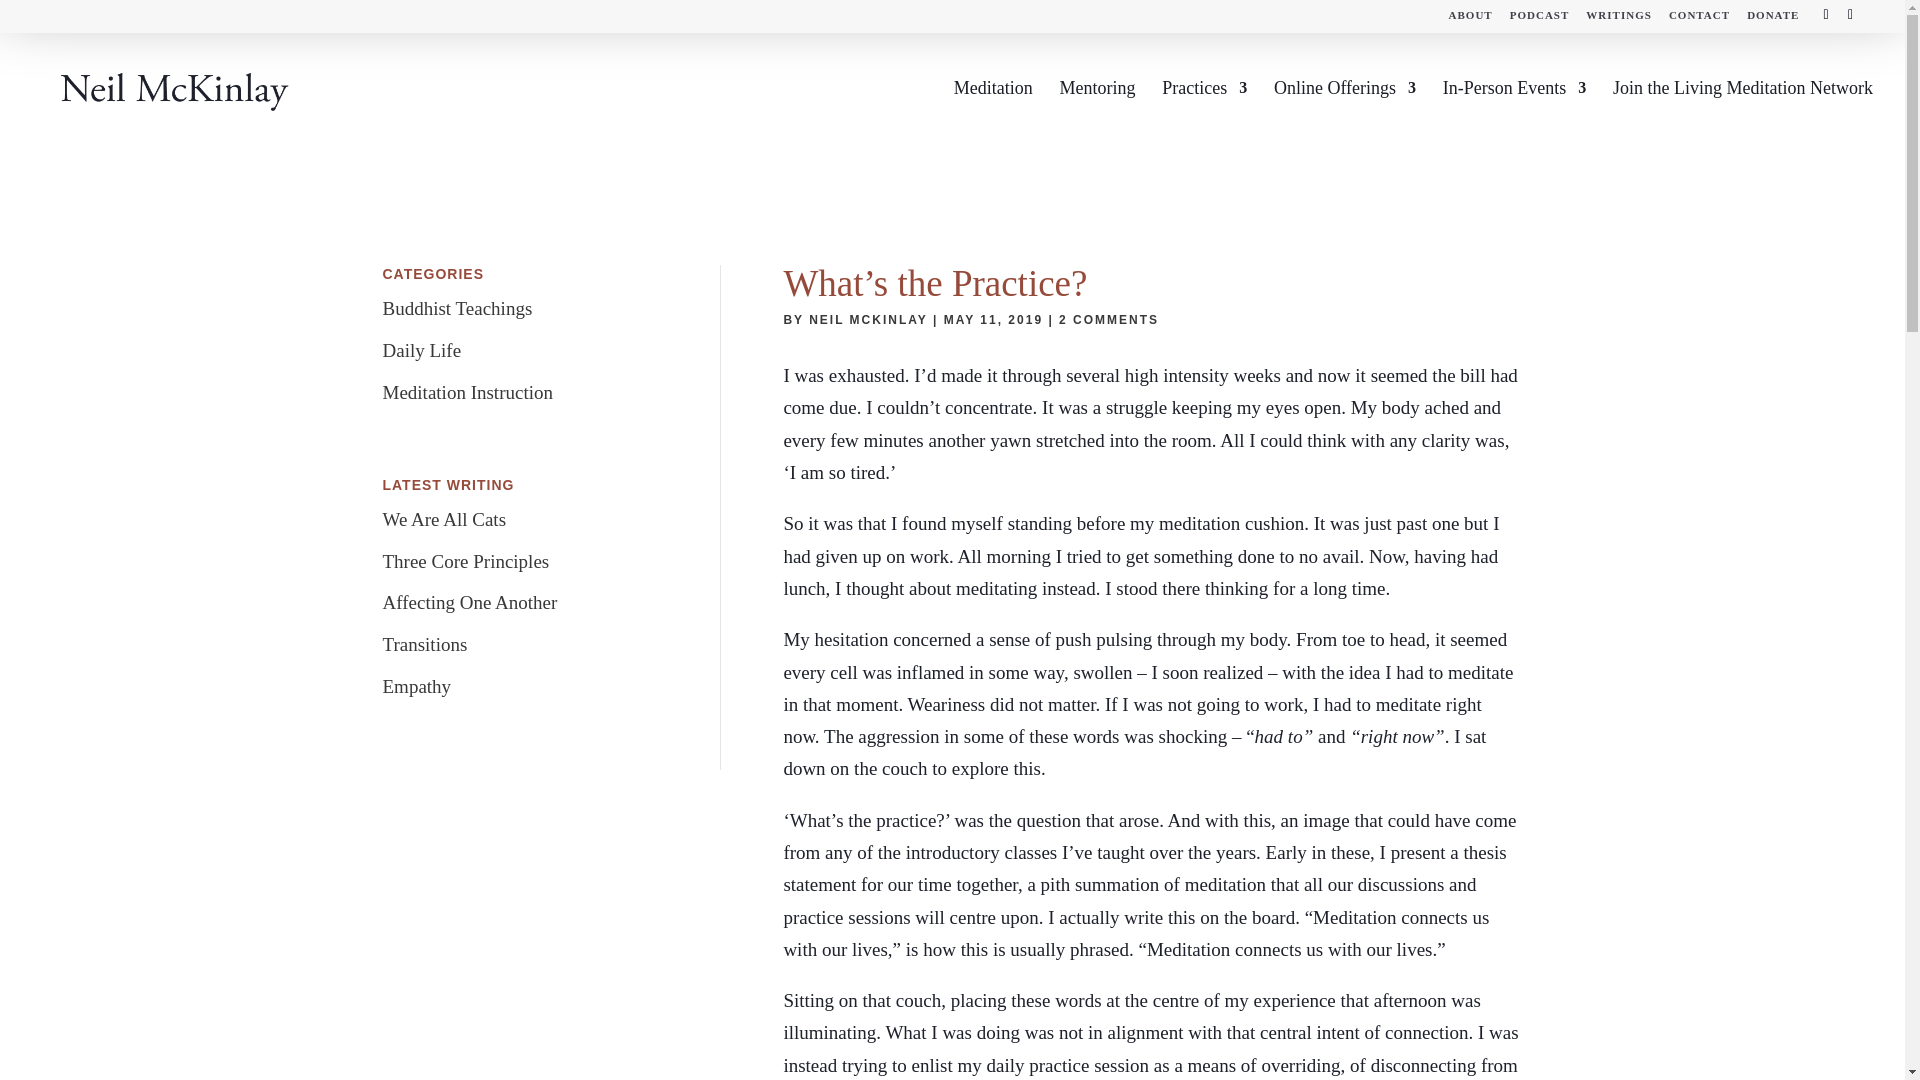  Describe the element at coordinates (1514, 113) in the screenshot. I see `In-Person Events` at that location.